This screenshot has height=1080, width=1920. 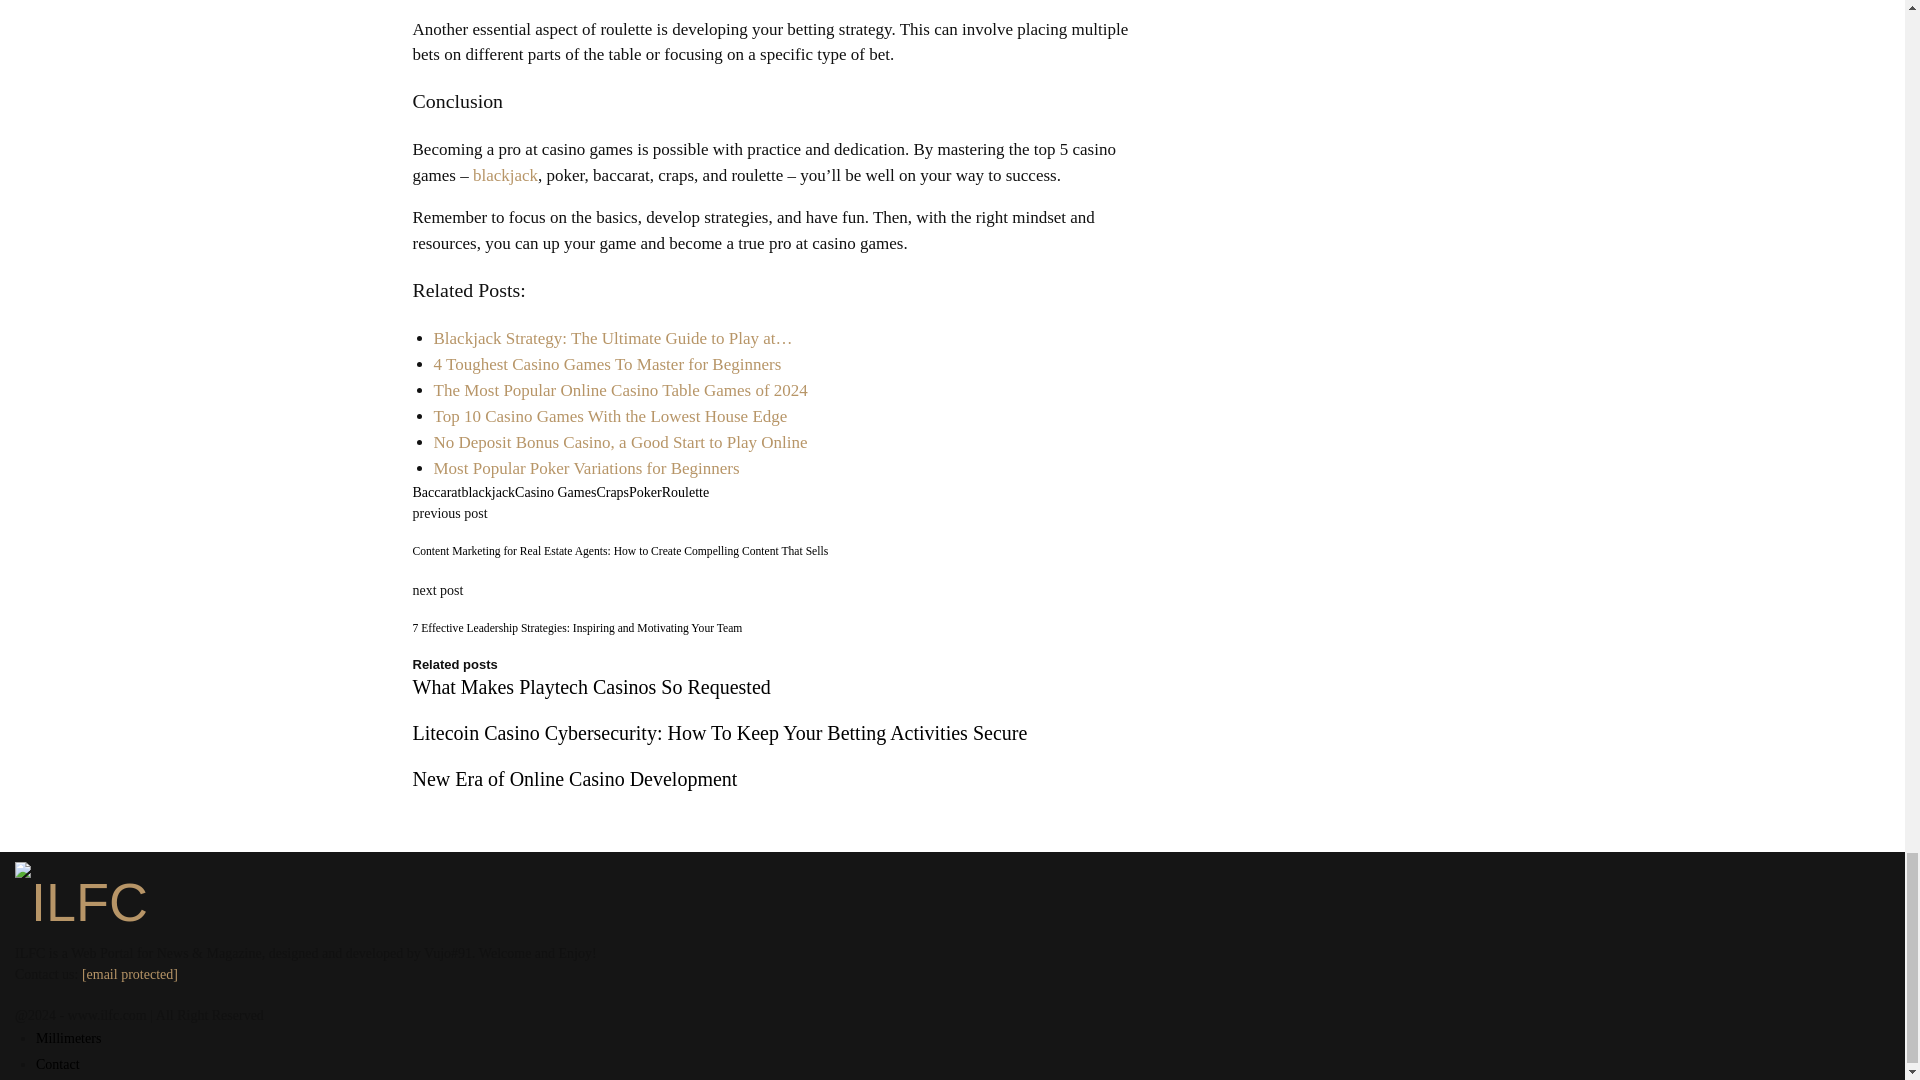 What do you see at coordinates (487, 492) in the screenshot?
I see `blackjack` at bounding box center [487, 492].